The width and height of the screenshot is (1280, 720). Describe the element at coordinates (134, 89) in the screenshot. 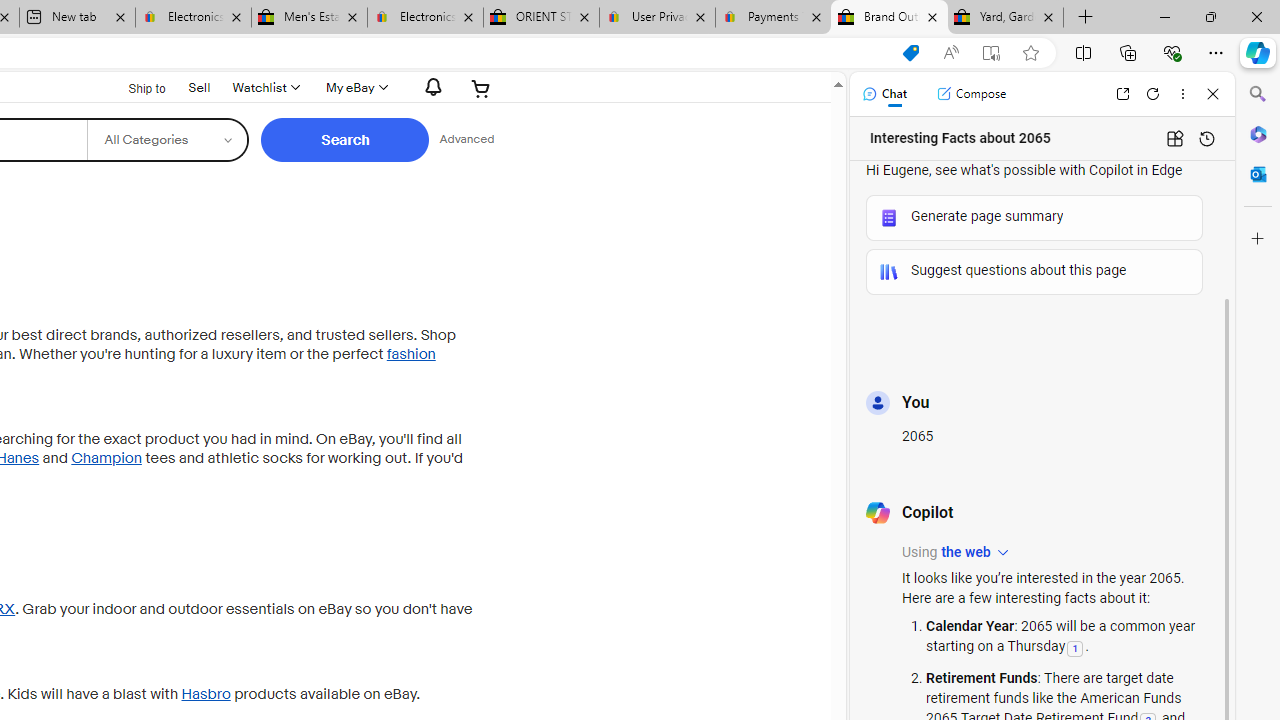

I see `Ship to` at that location.